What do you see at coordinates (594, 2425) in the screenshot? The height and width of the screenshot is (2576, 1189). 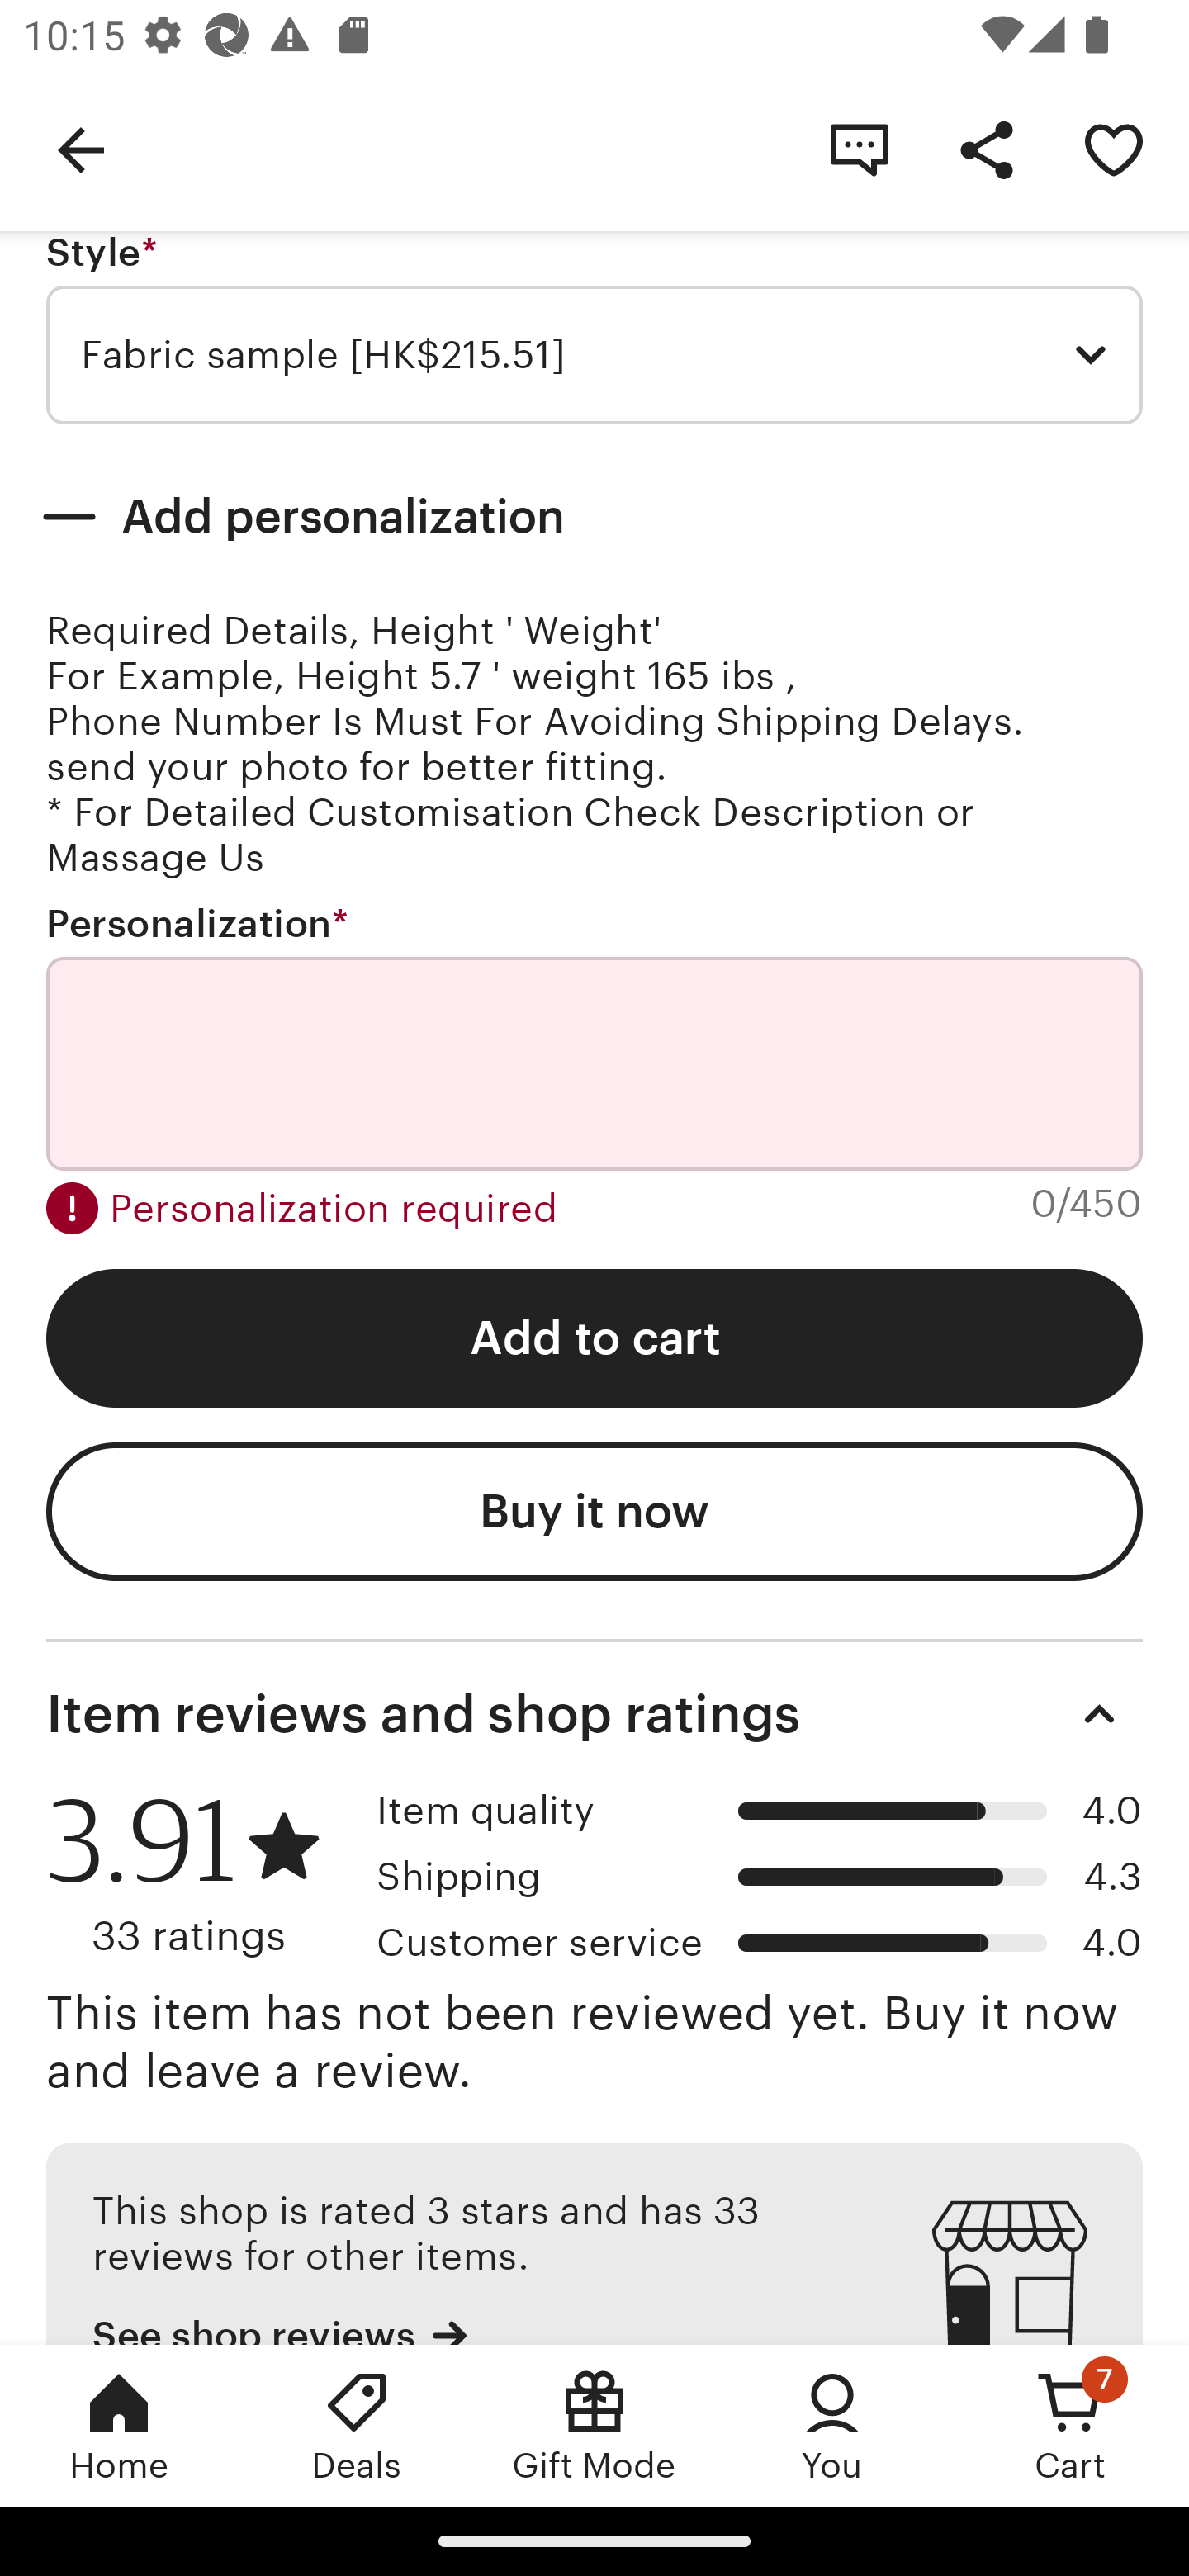 I see `Gift Mode` at bounding box center [594, 2425].